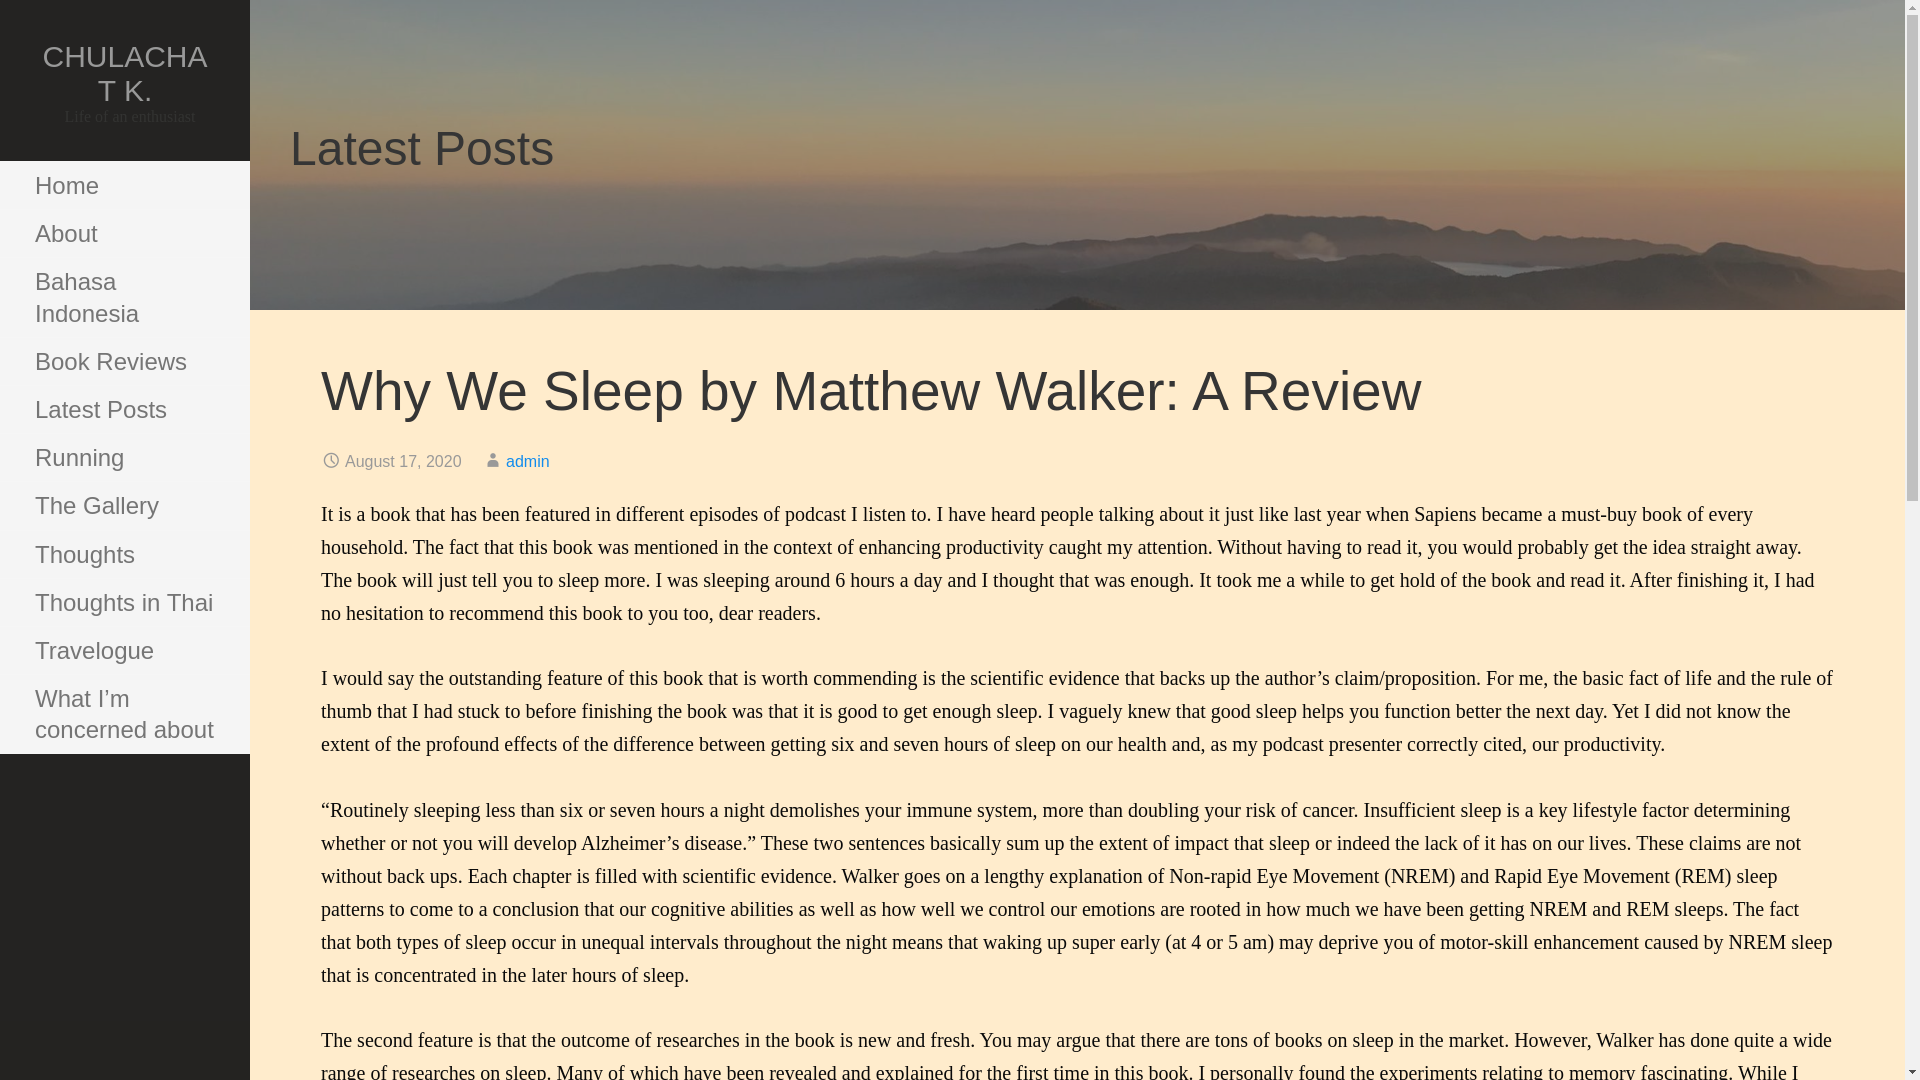 Image resolution: width=1920 pixels, height=1080 pixels. Describe the element at coordinates (124, 458) in the screenshot. I see `Running` at that location.